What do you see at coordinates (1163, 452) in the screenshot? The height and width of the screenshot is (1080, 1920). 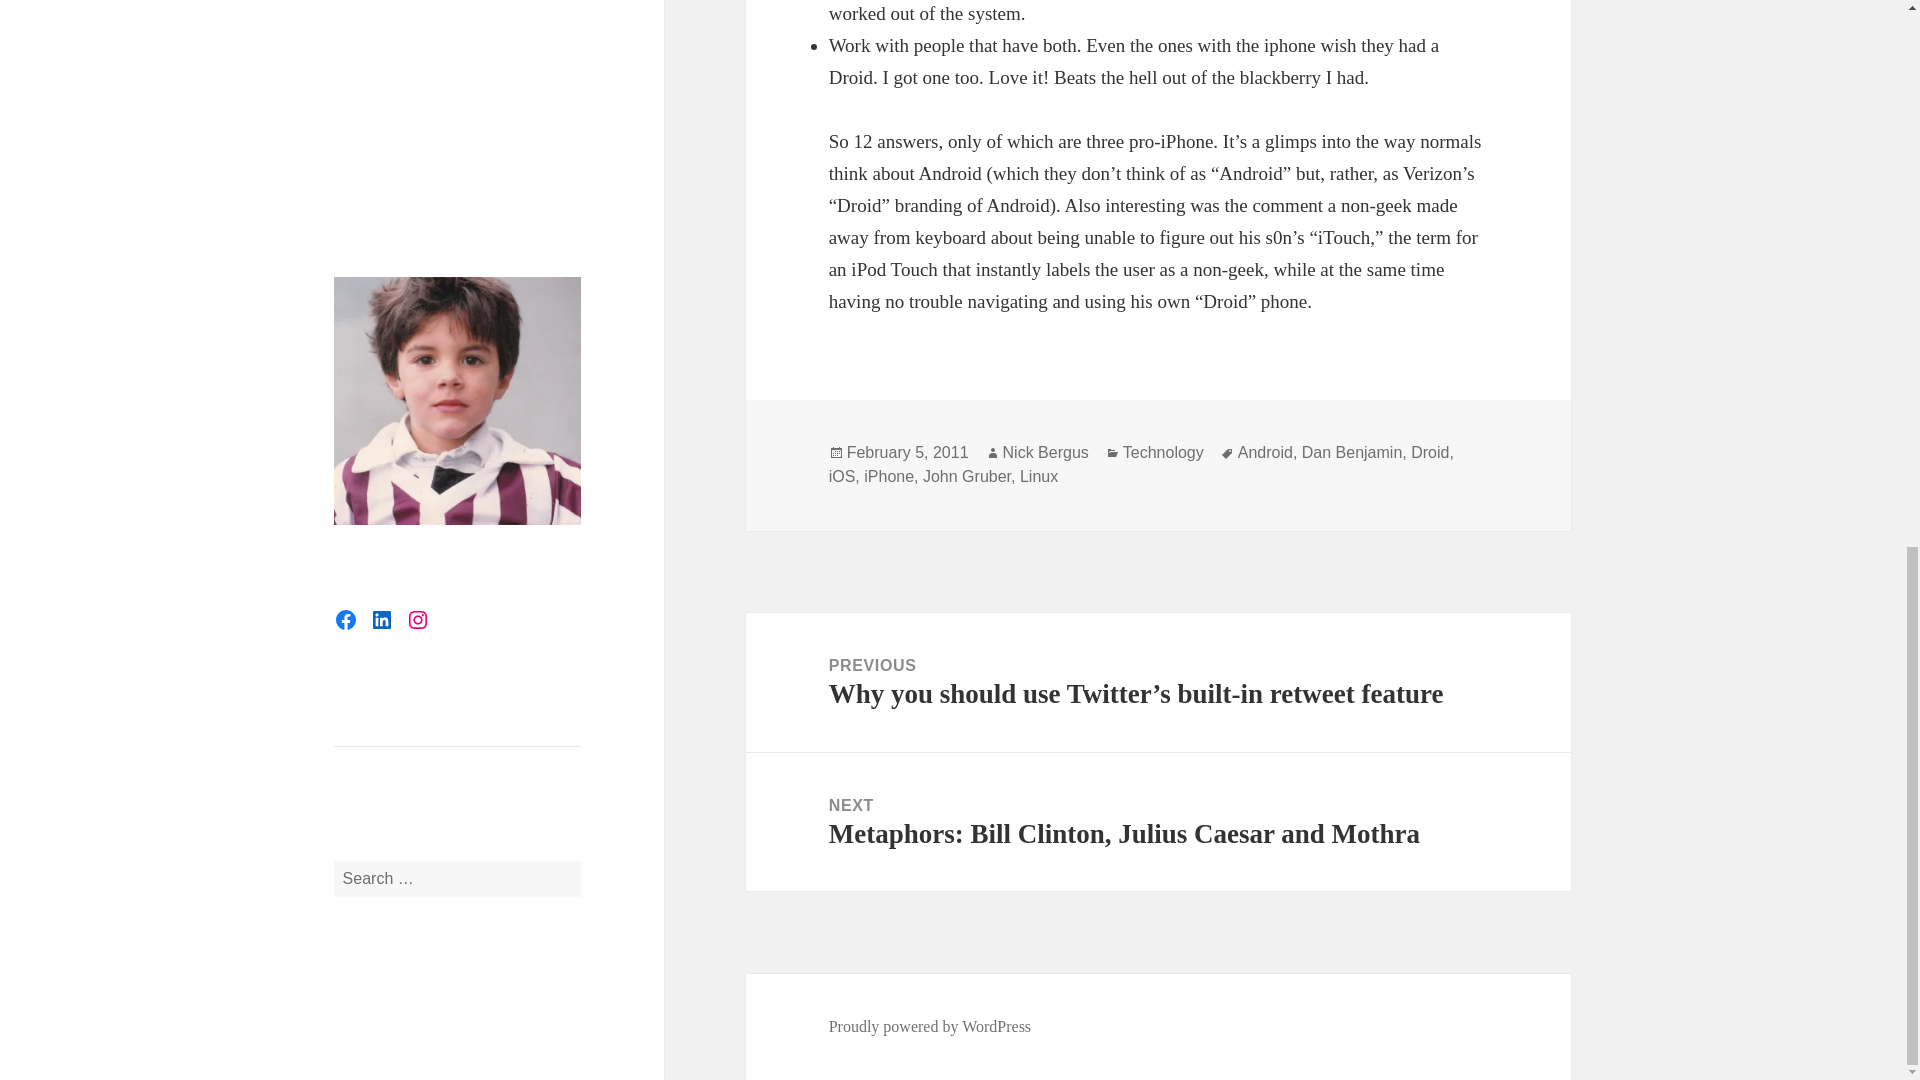 I see `Technology` at bounding box center [1163, 452].